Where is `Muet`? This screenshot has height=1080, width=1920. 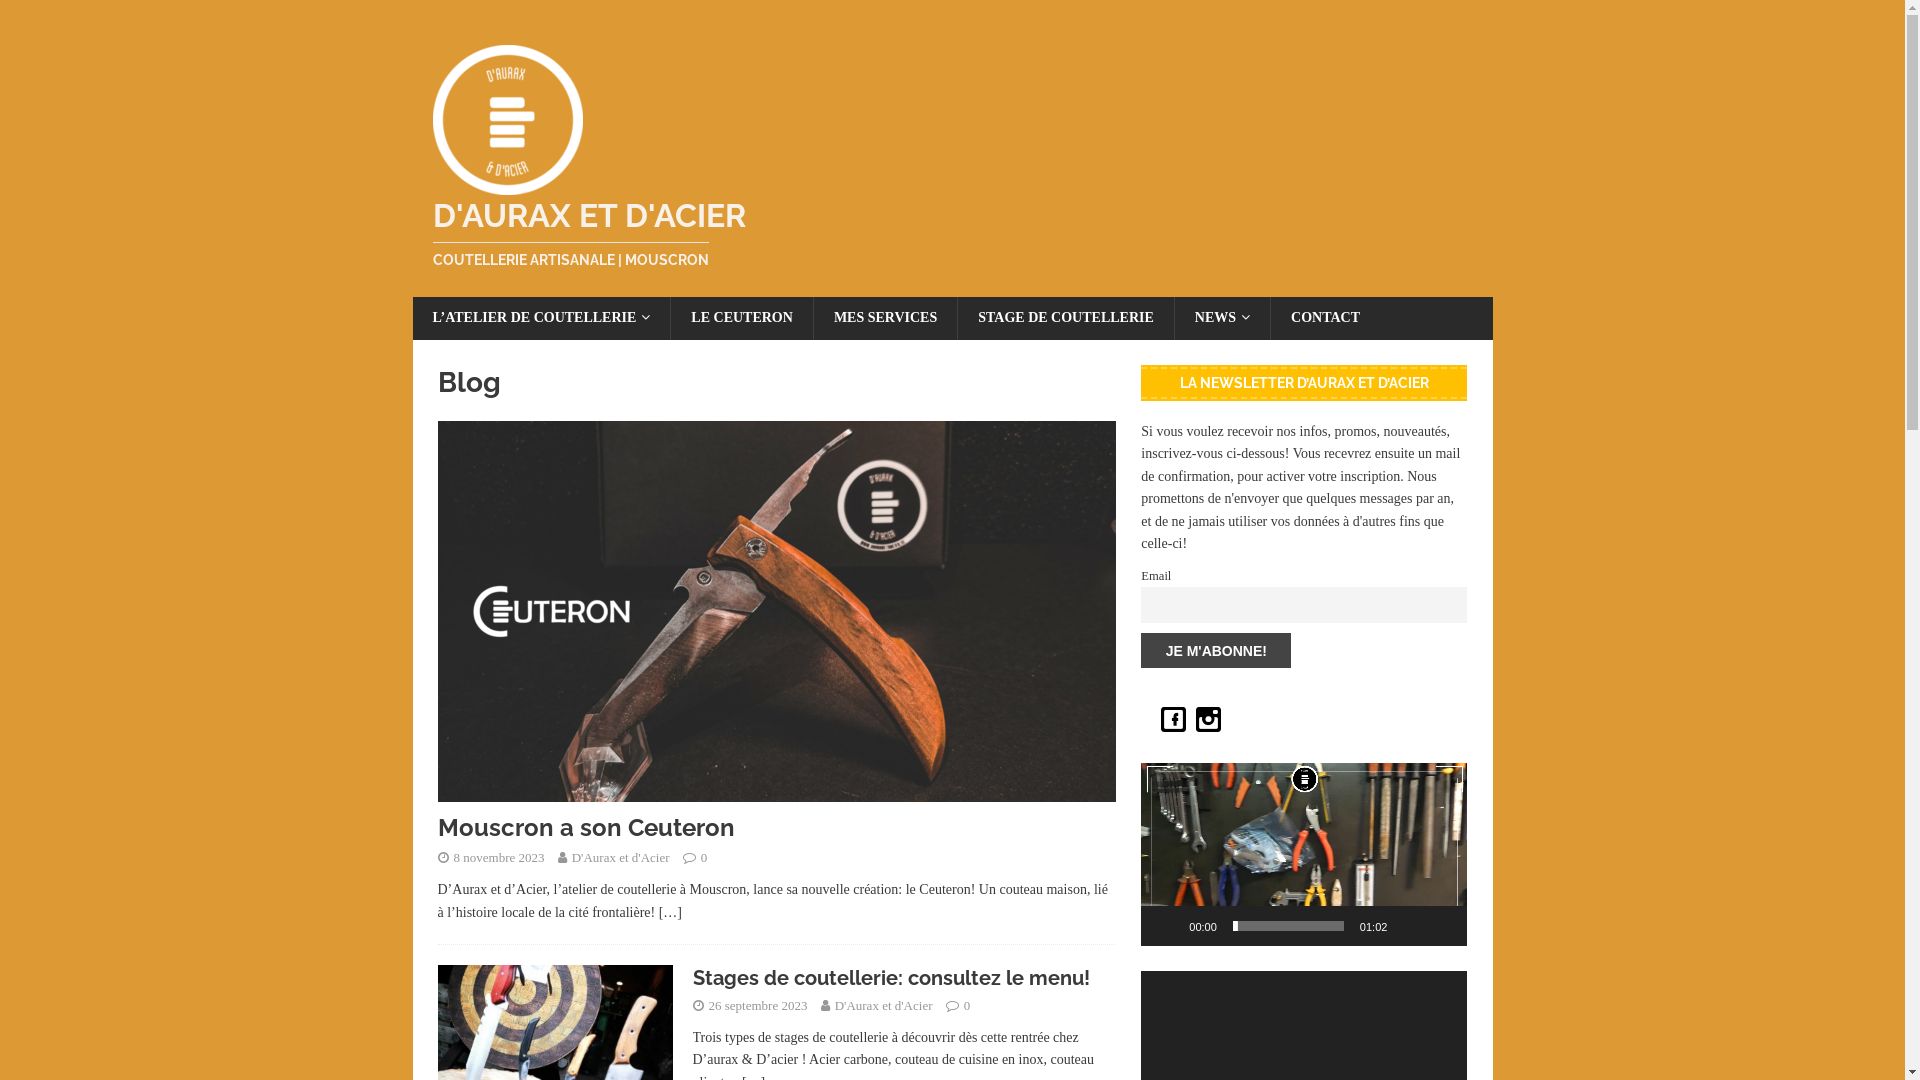
Muet is located at coordinates (1409, 926).